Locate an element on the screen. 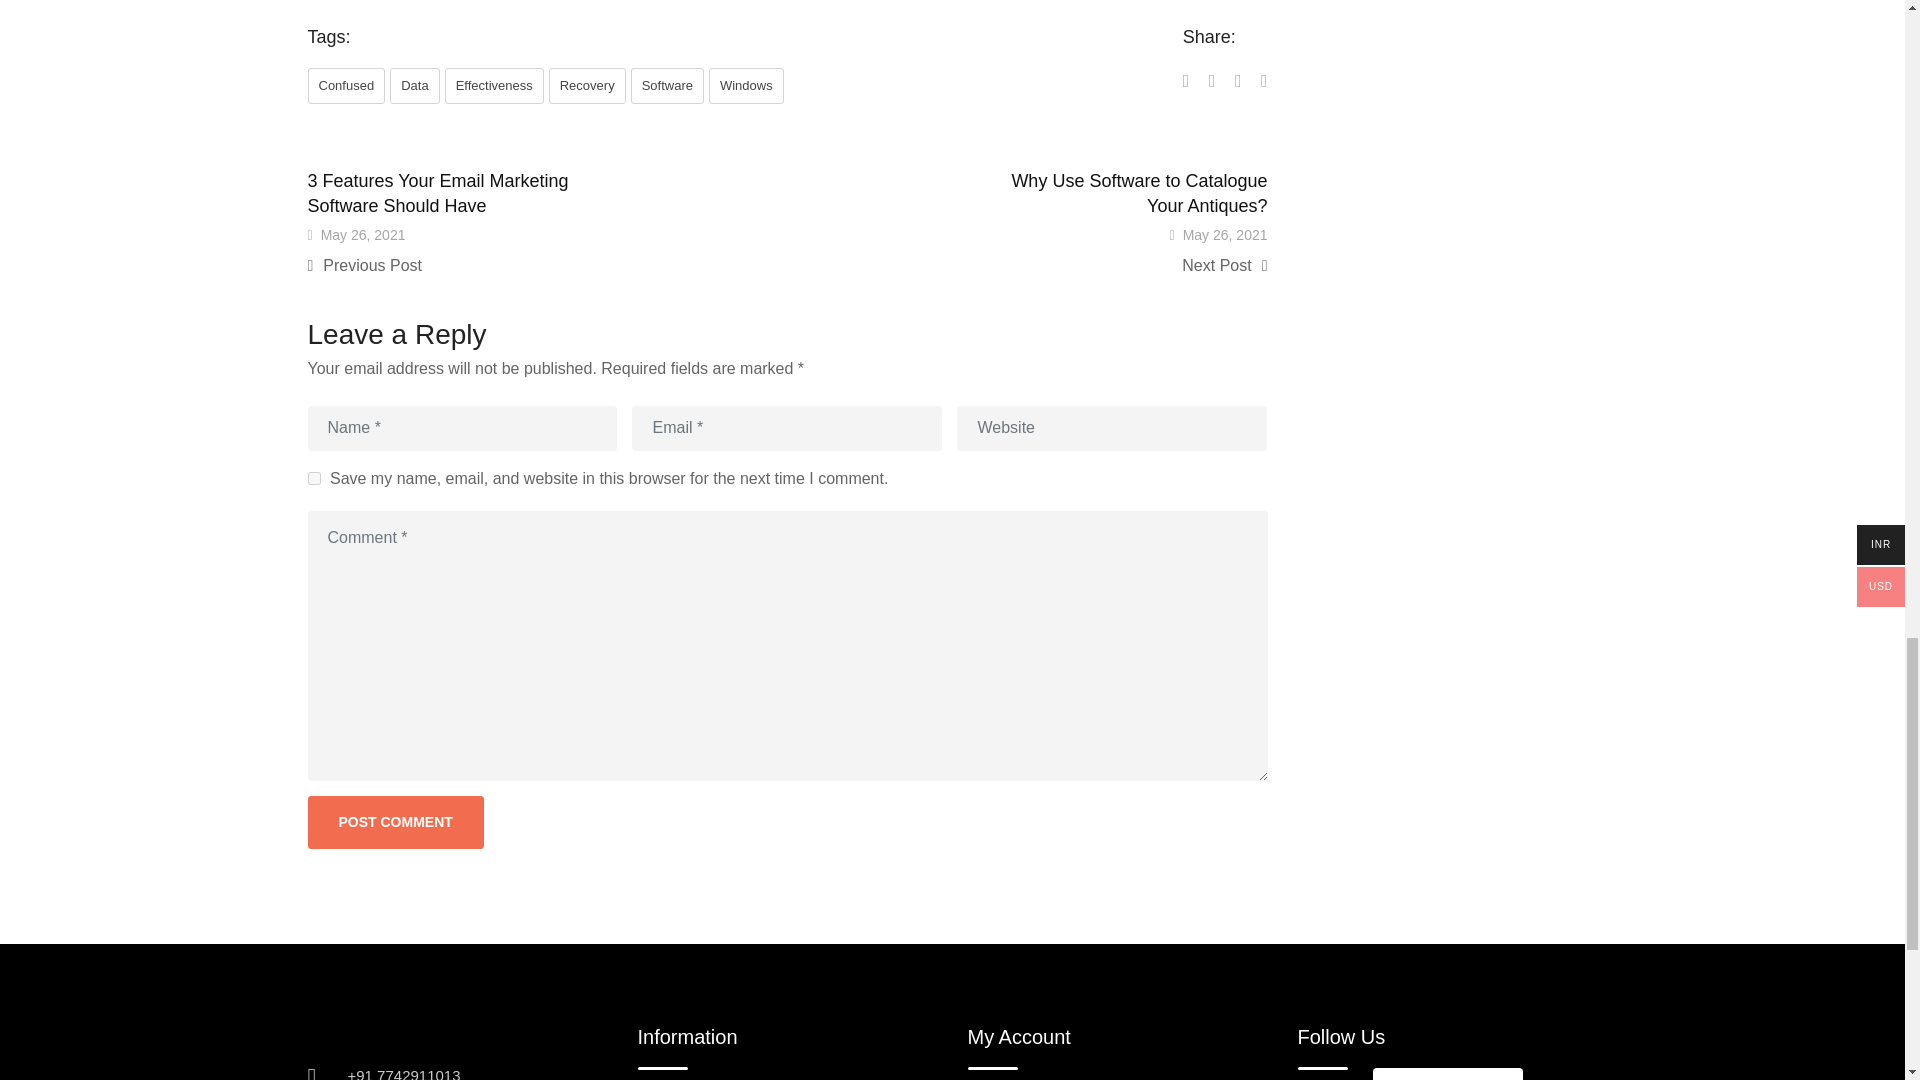  Recovery is located at coordinates (587, 86).